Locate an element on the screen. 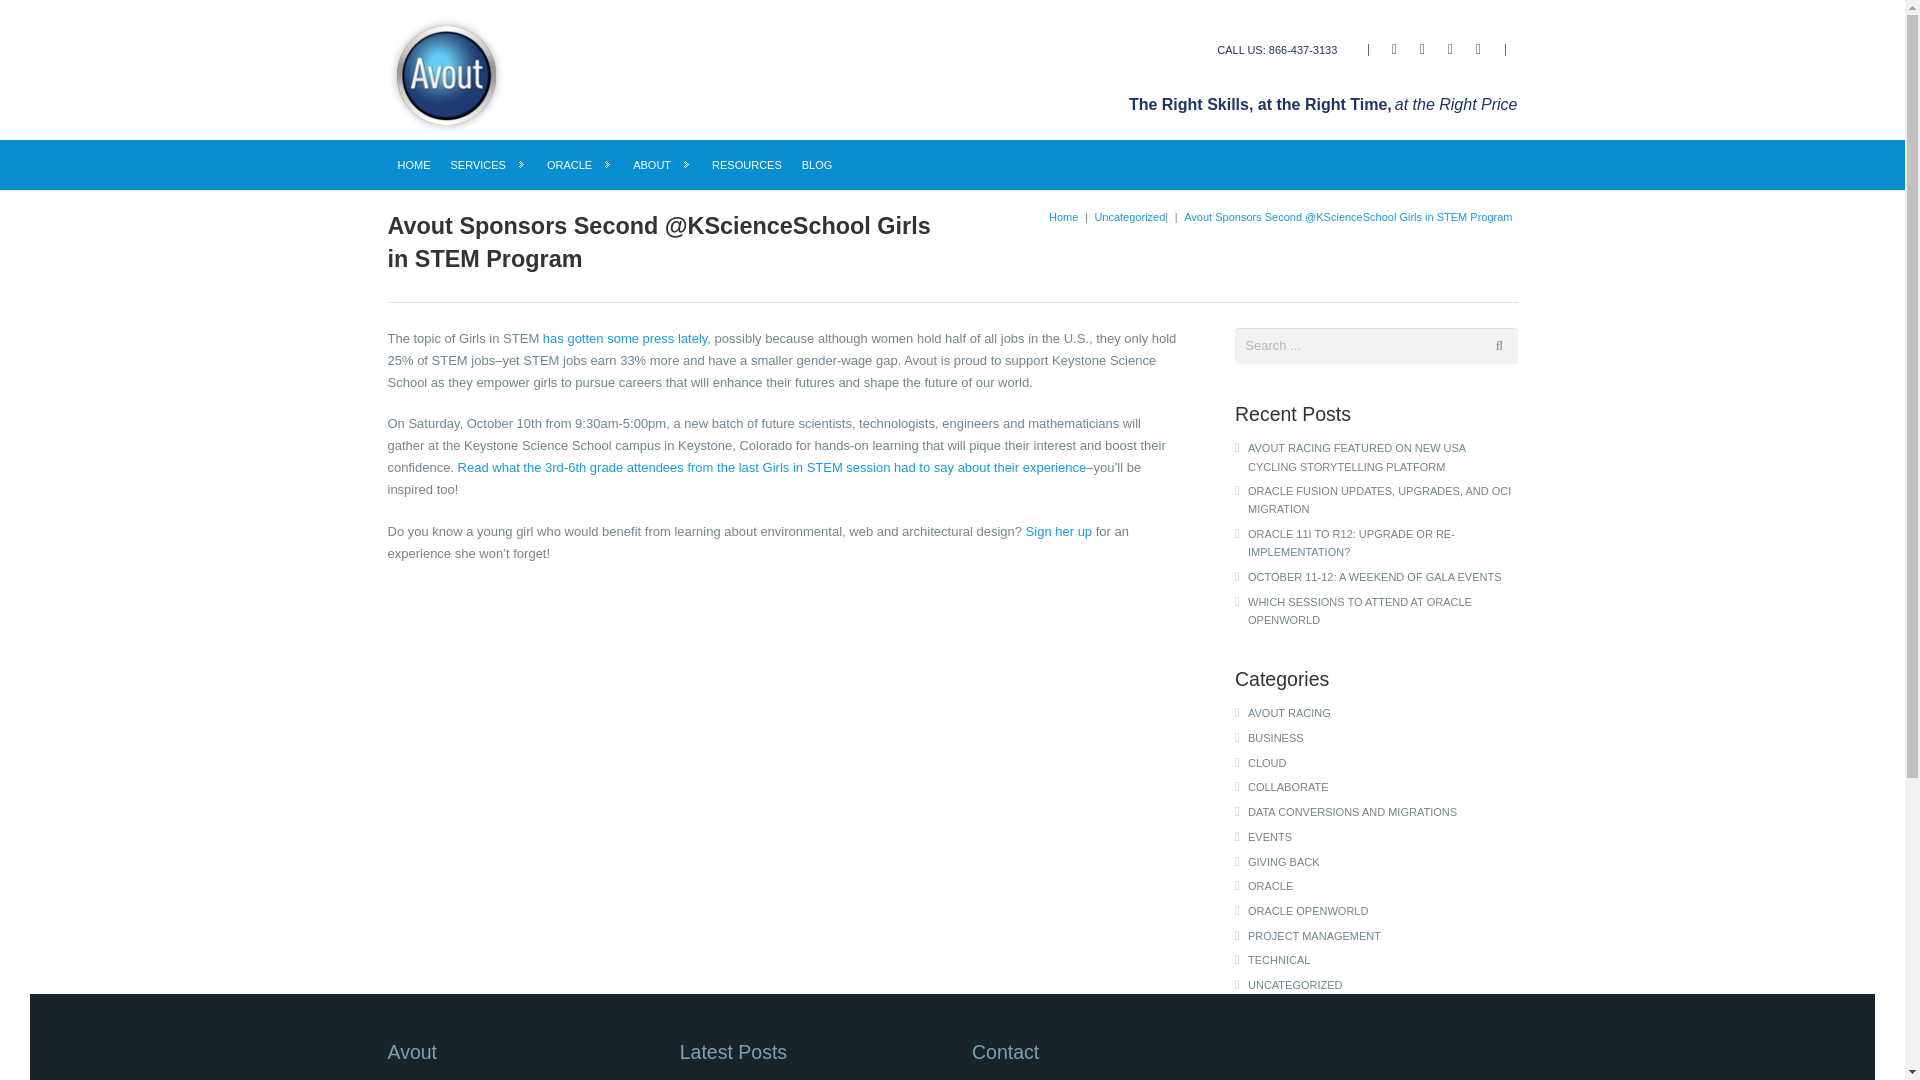 The height and width of the screenshot is (1080, 1920). Home is located at coordinates (1062, 216).